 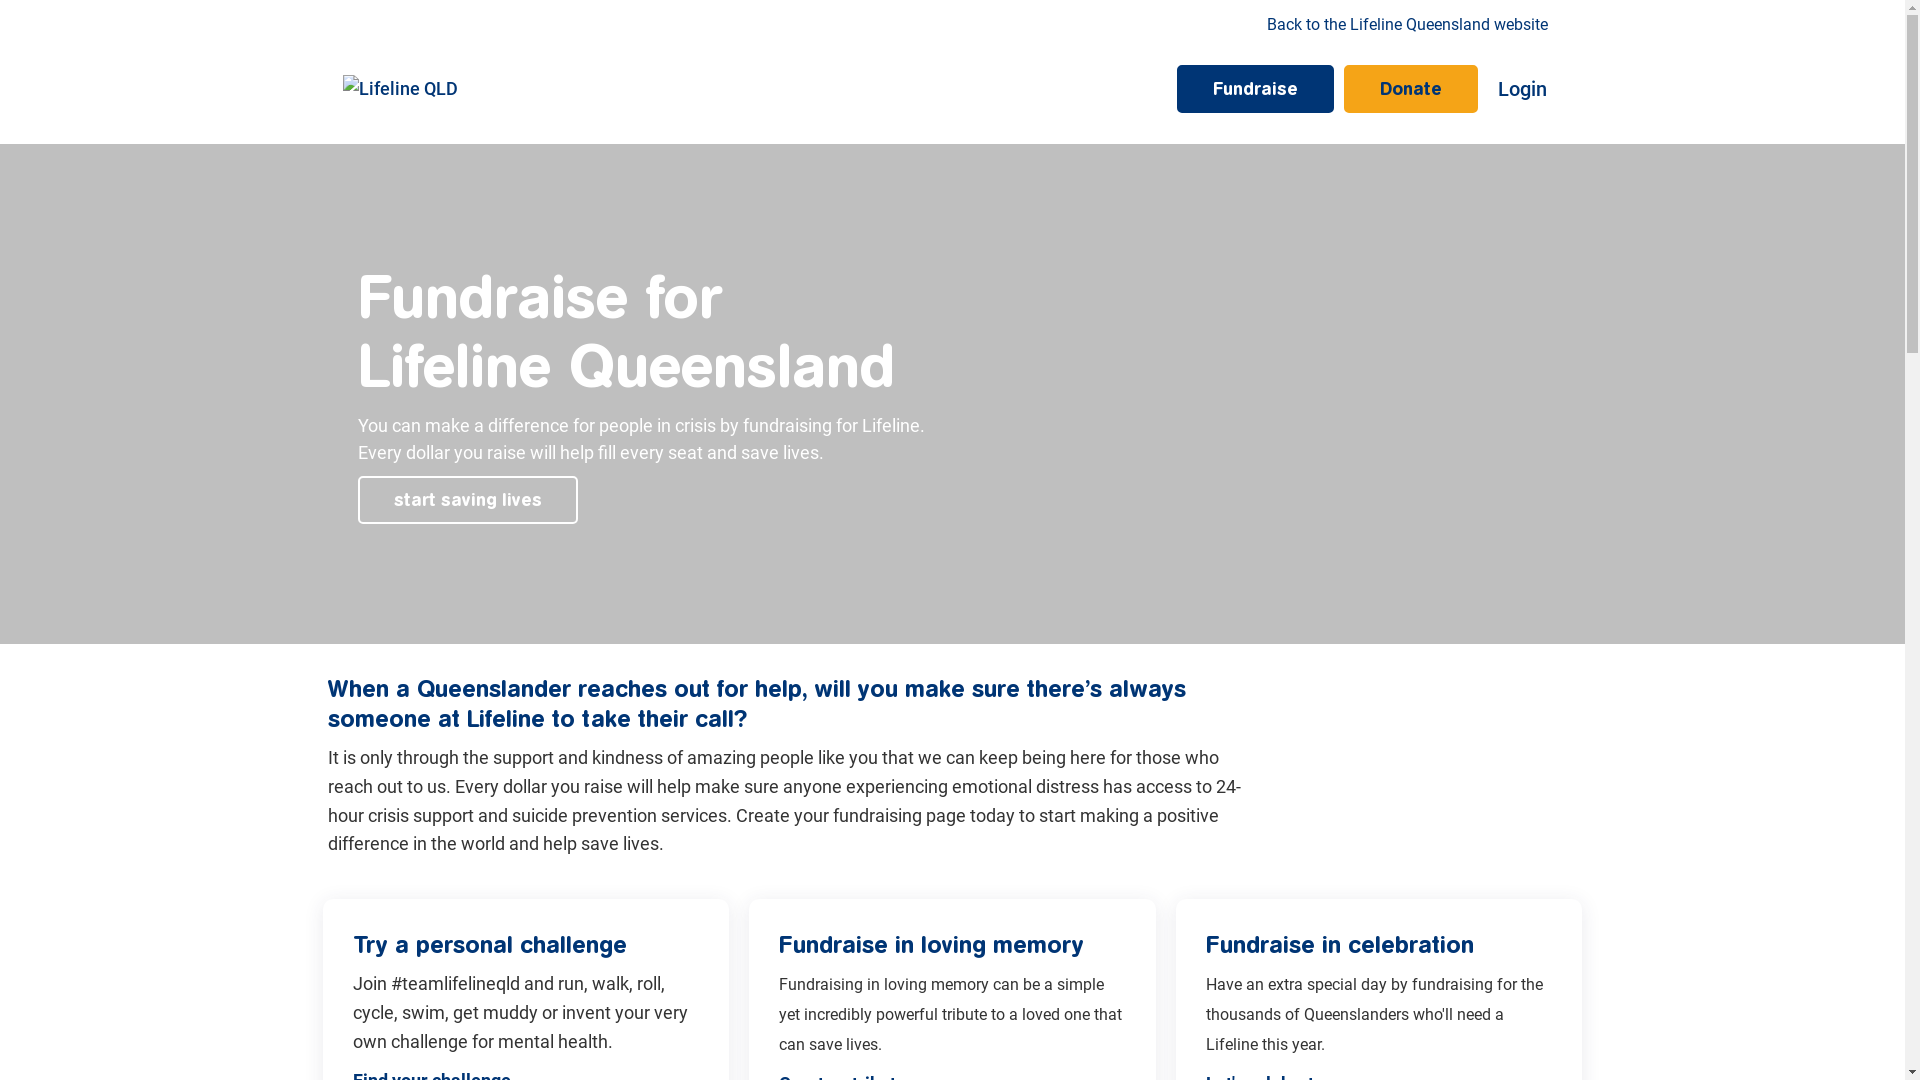 What do you see at coordinates (1408, 25) in the screenshot?
I see `Back to the Lifeline Queensland website` at bounding box center [1408, 25].